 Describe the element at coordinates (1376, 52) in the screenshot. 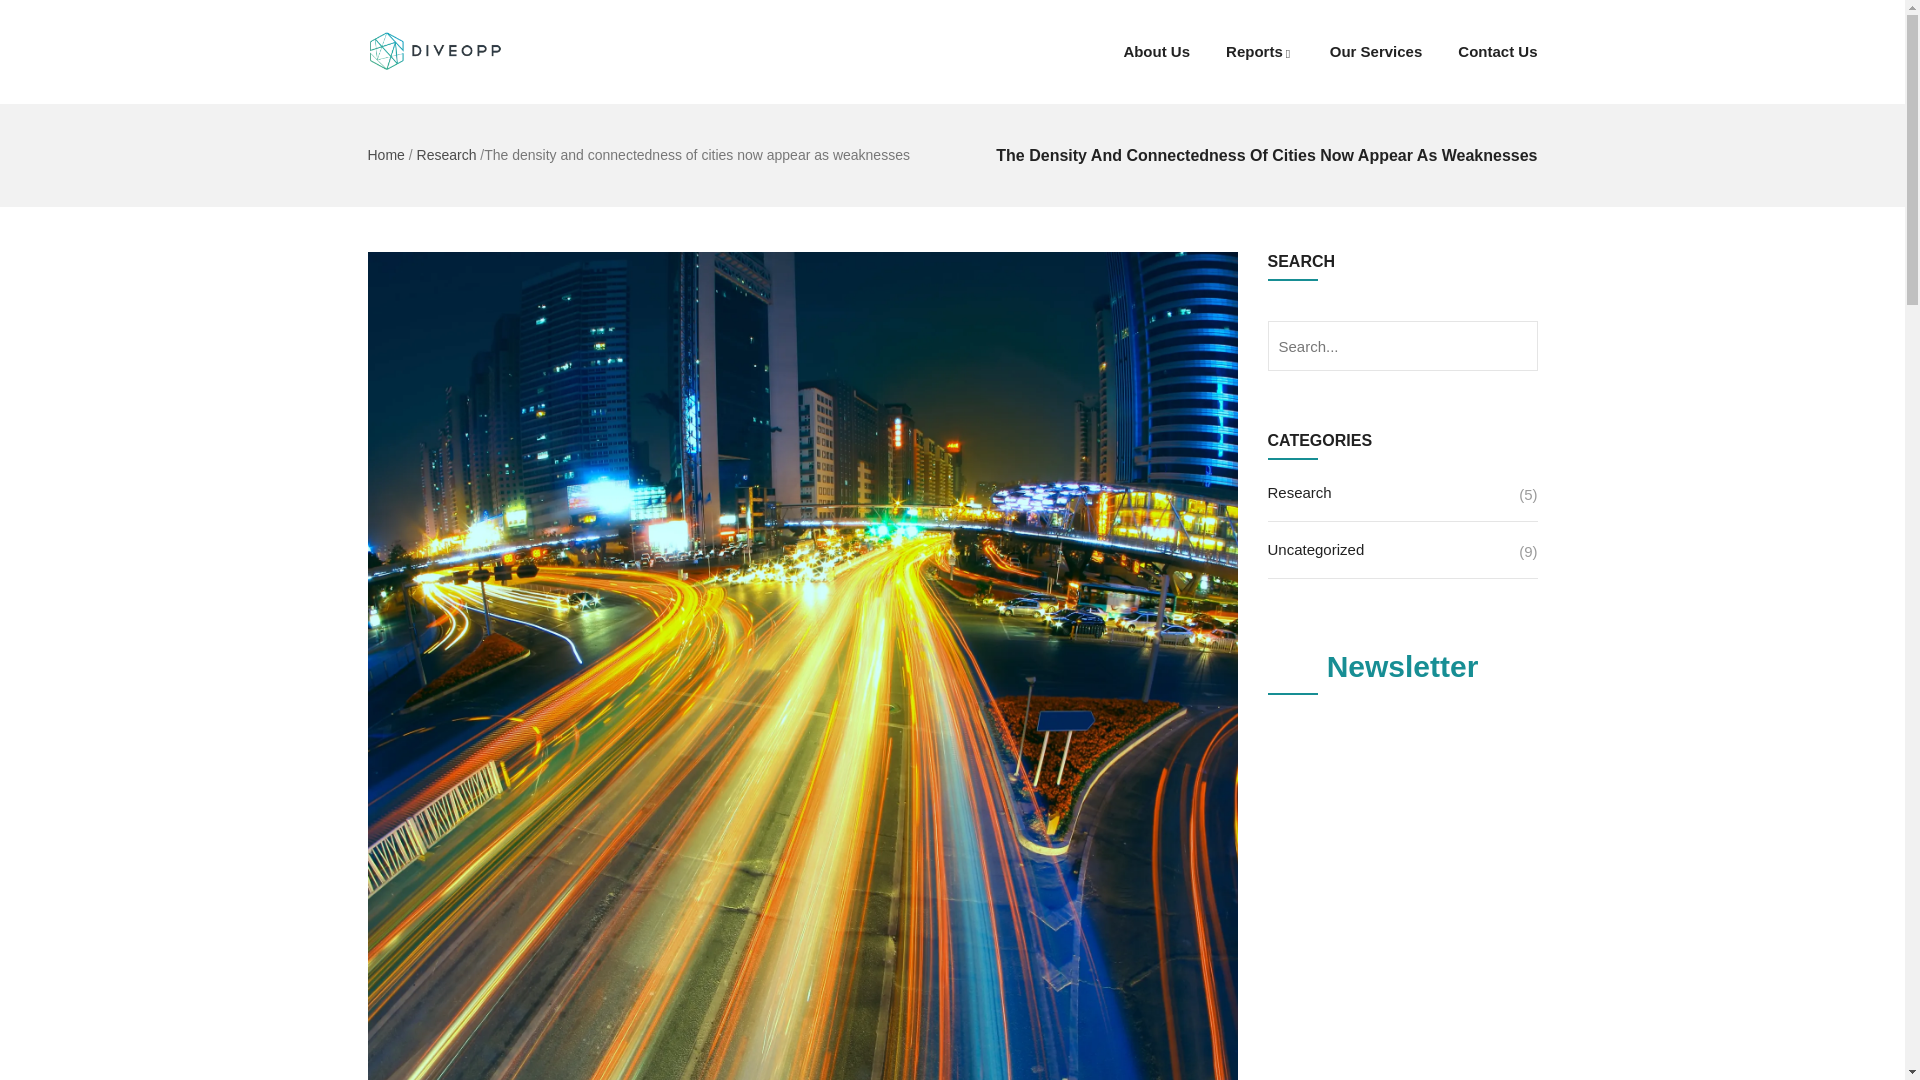

I see `Our Services` at that location.